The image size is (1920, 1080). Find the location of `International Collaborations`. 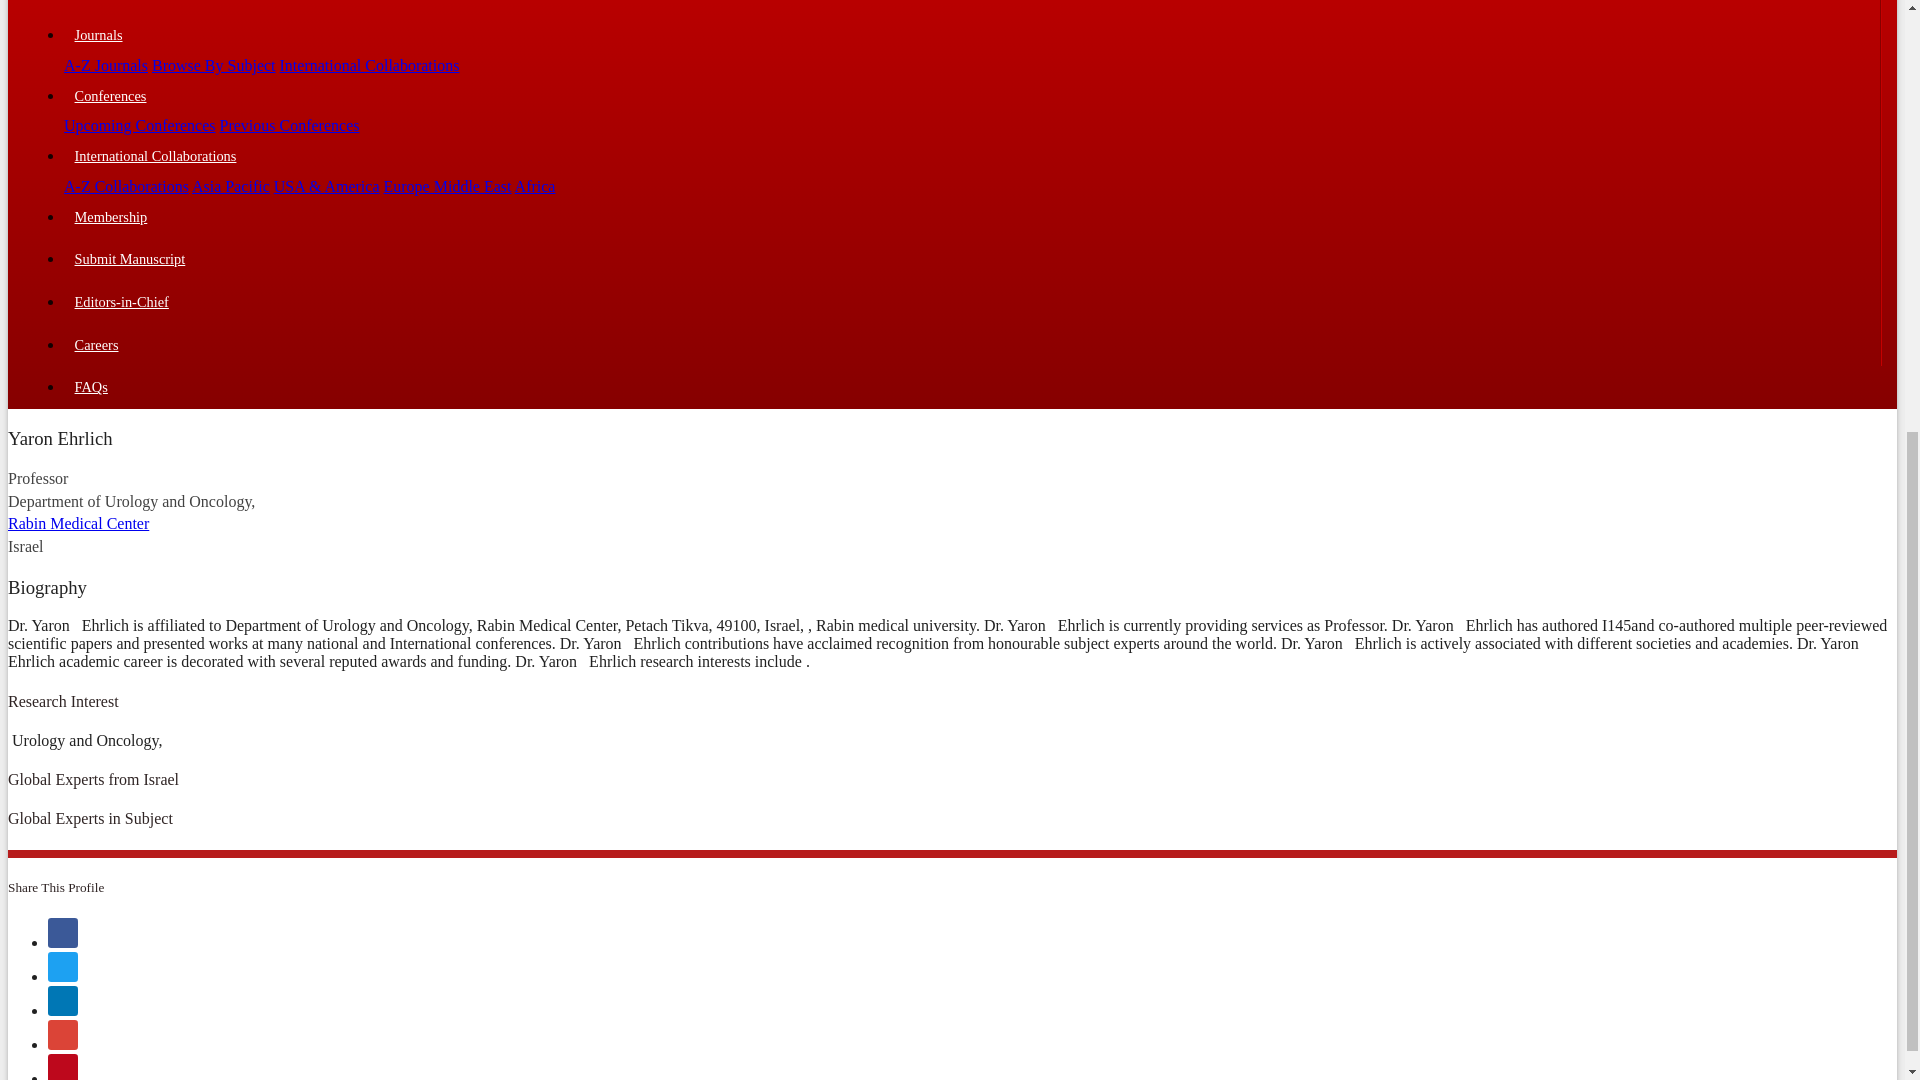

International Collaborations is located at coordinates (370, 66).